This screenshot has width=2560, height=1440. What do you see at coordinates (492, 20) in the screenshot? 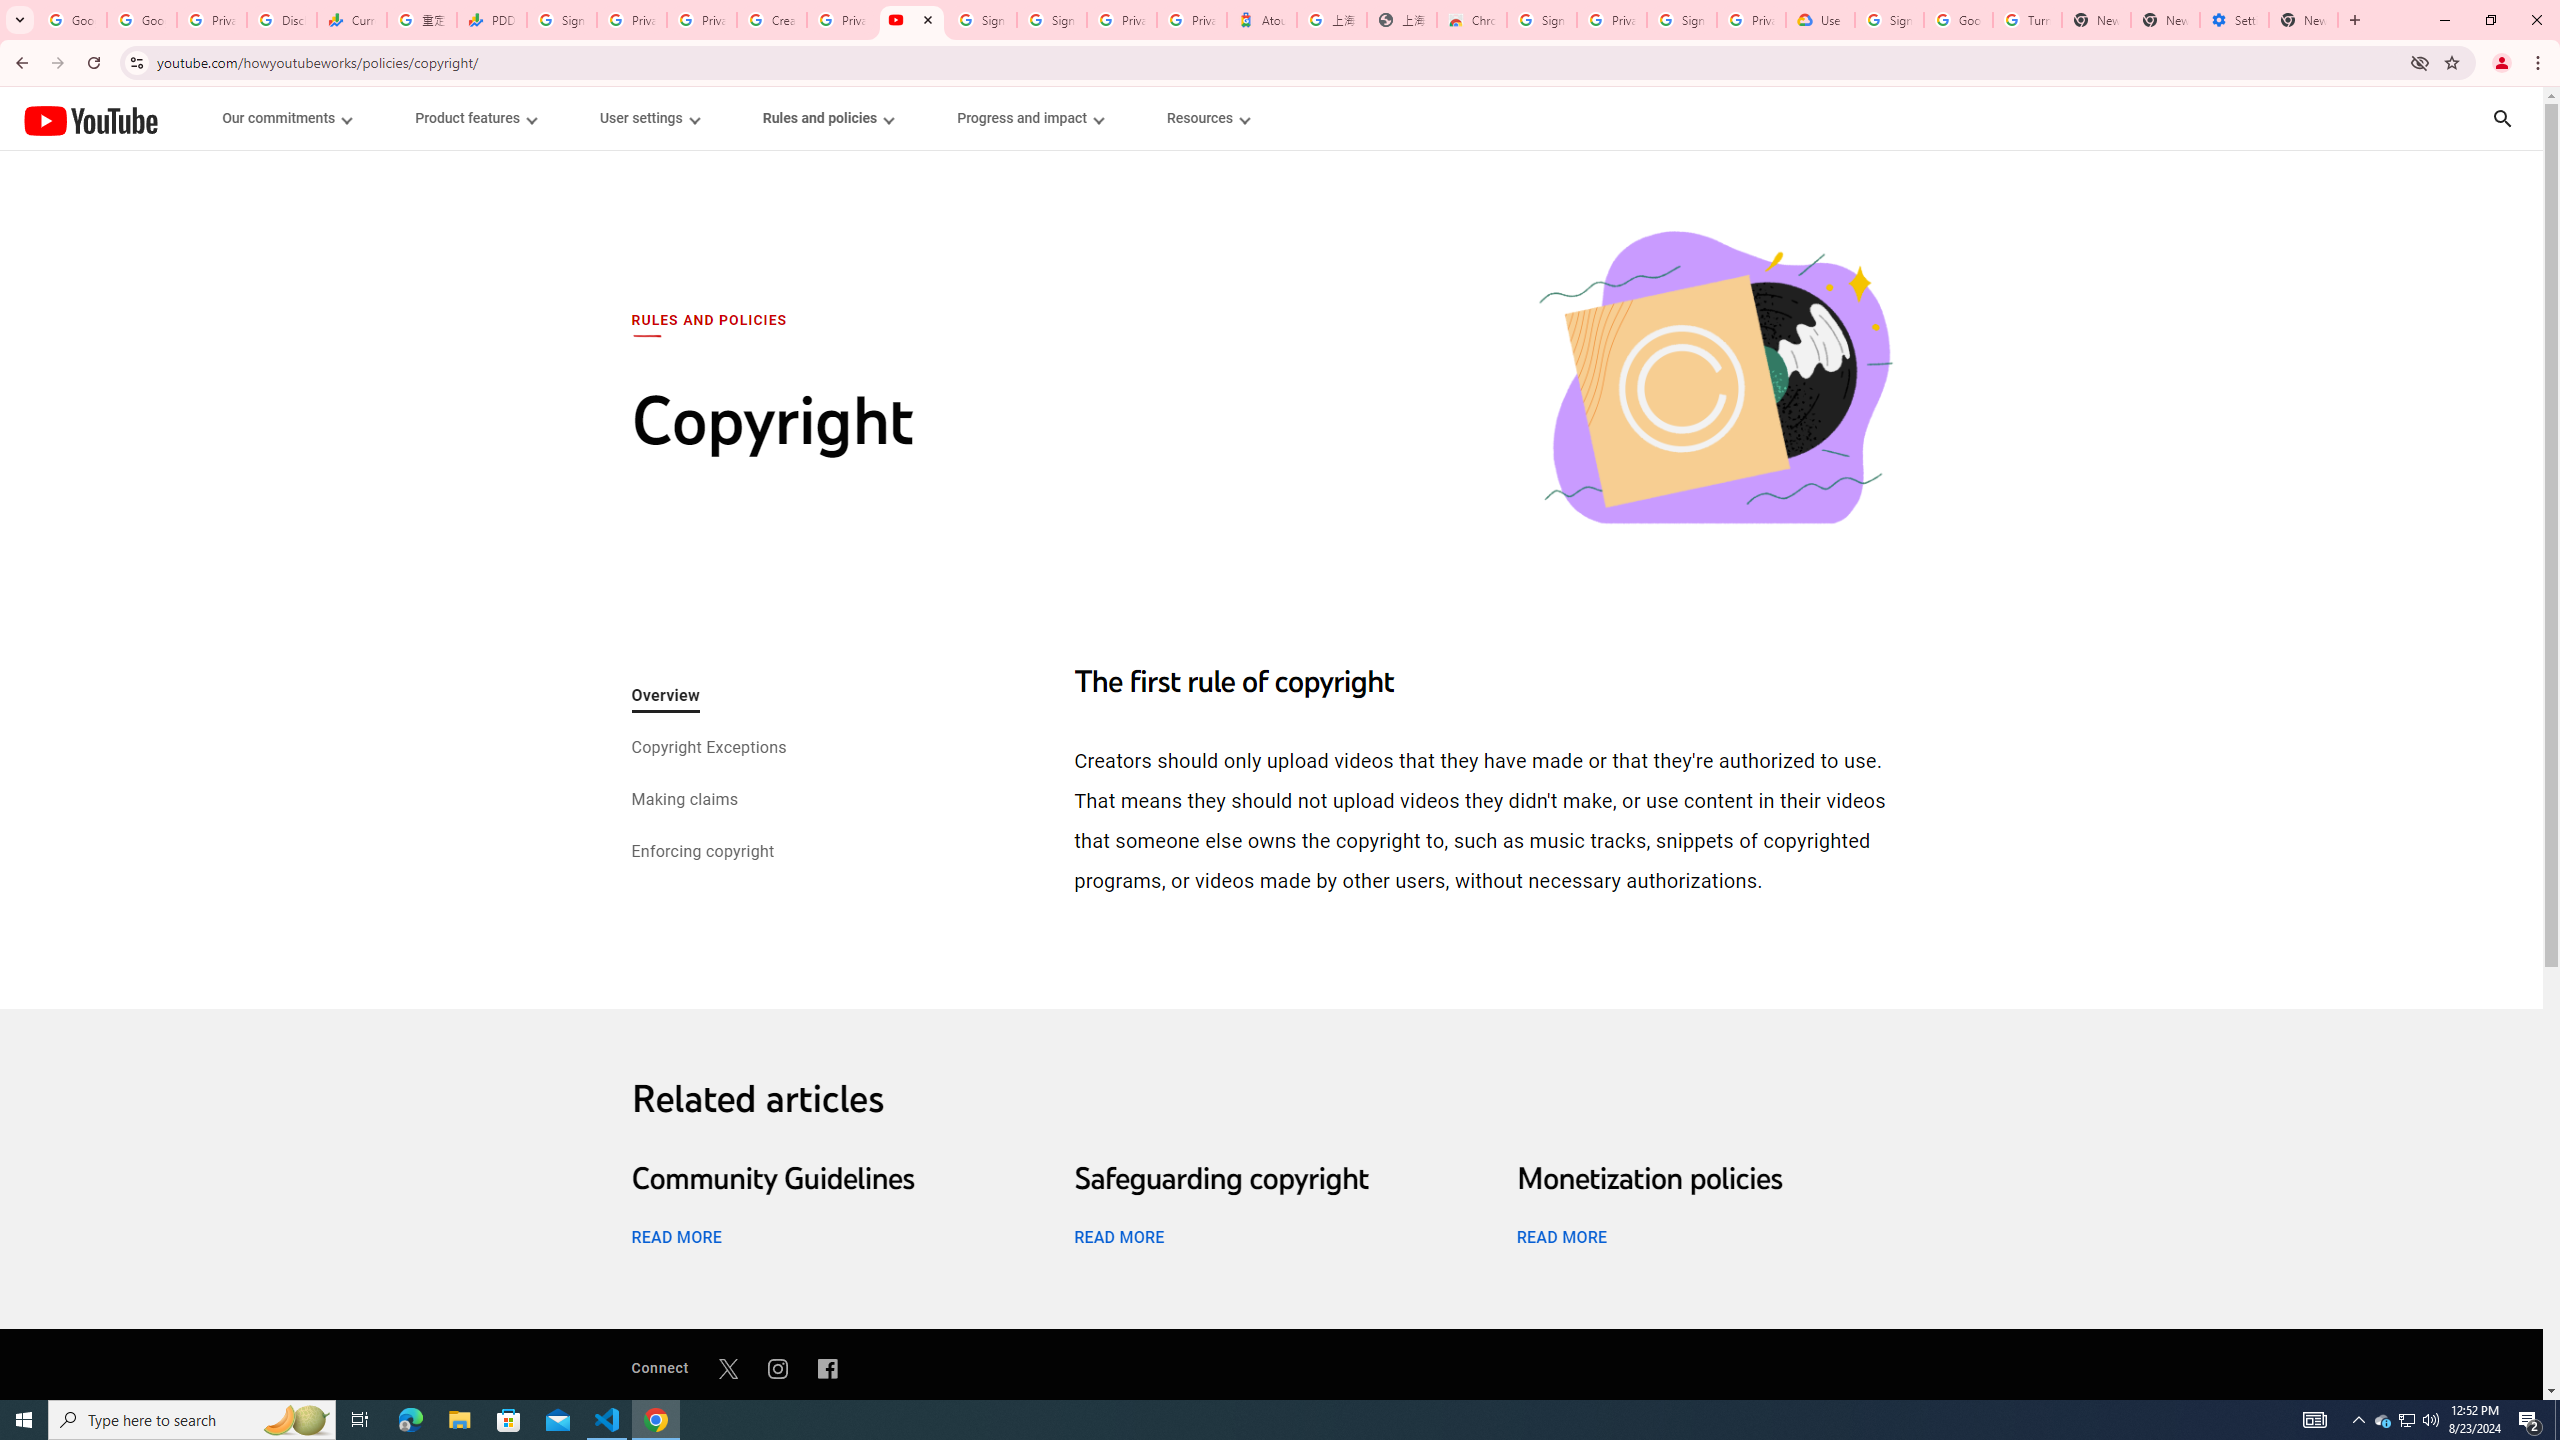
I see `PDD Holdings Inc - ADR (PDD) Price & News - Google Finance` at bounding box center [492, 20].